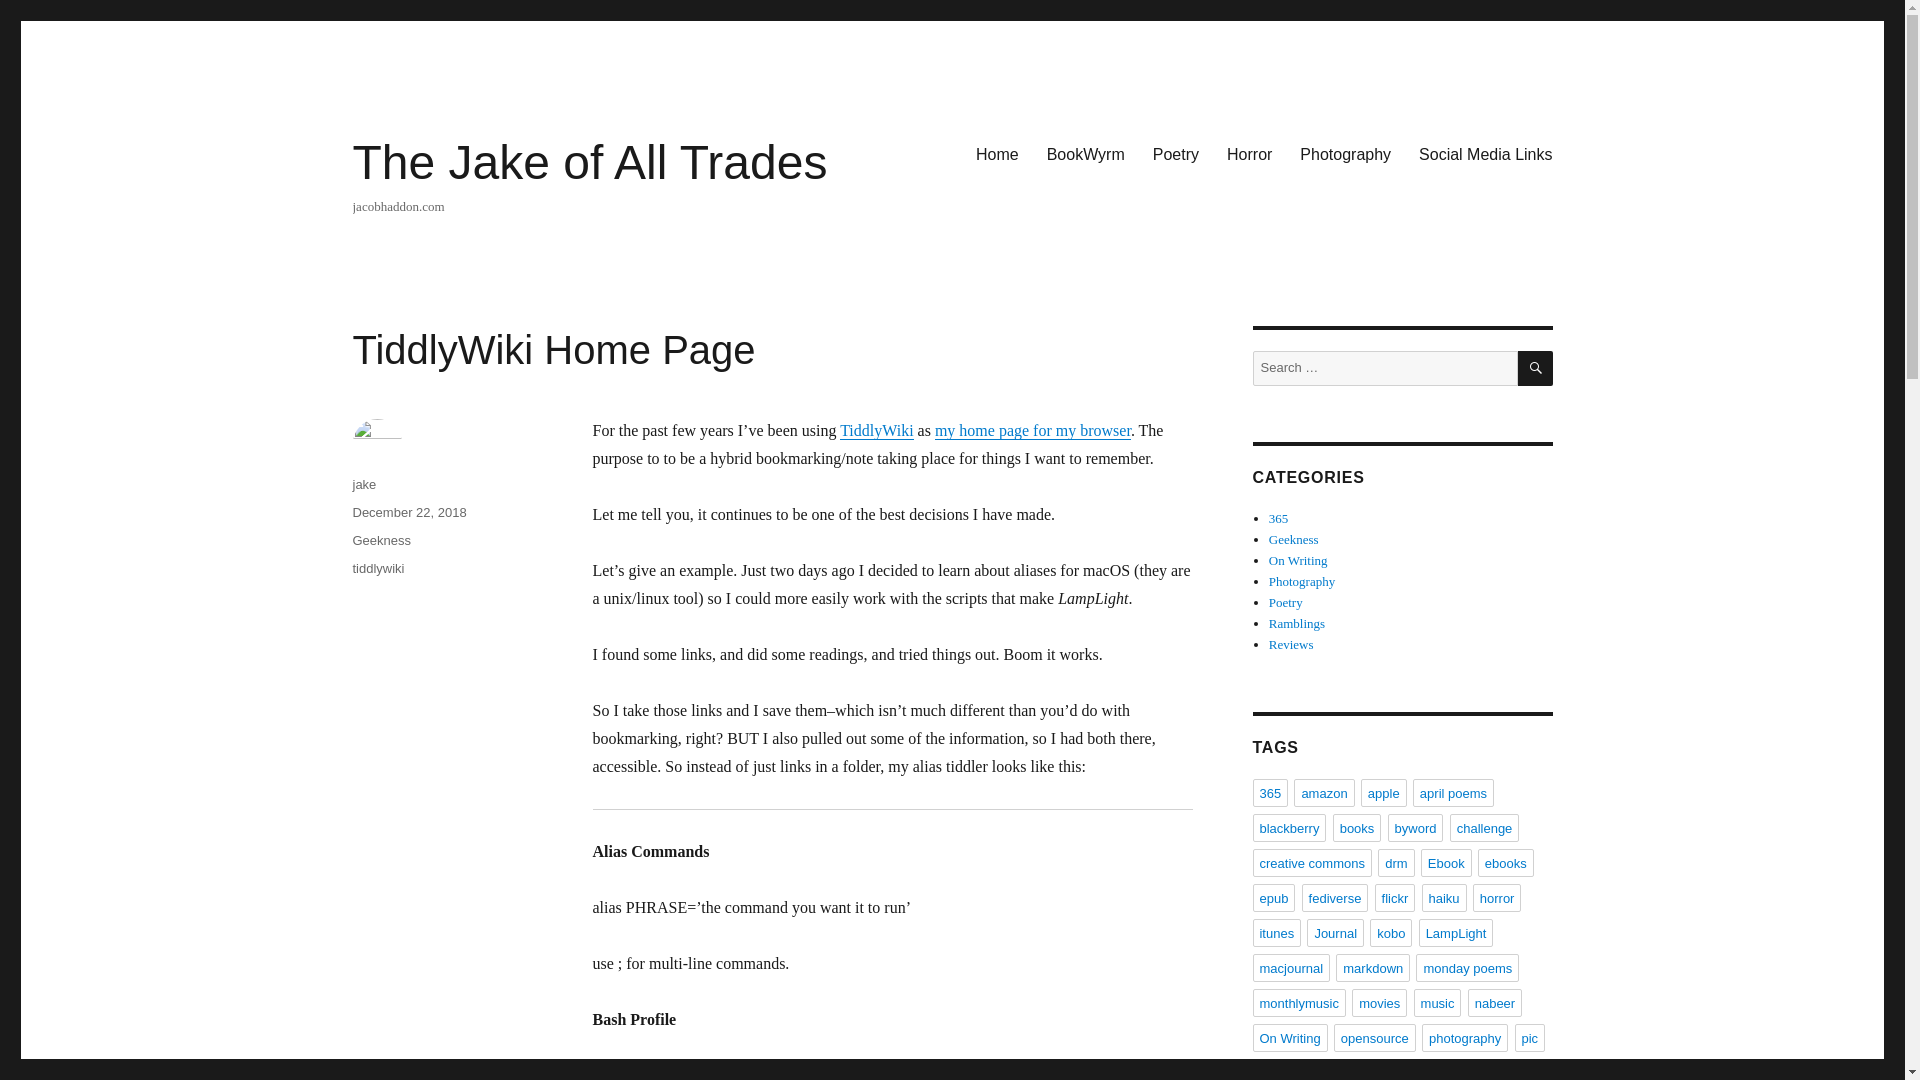  What do you see at coordinates (876, 430) in the screenshot?
I see `TiddlyWiki` at bounding box center [876, 430].